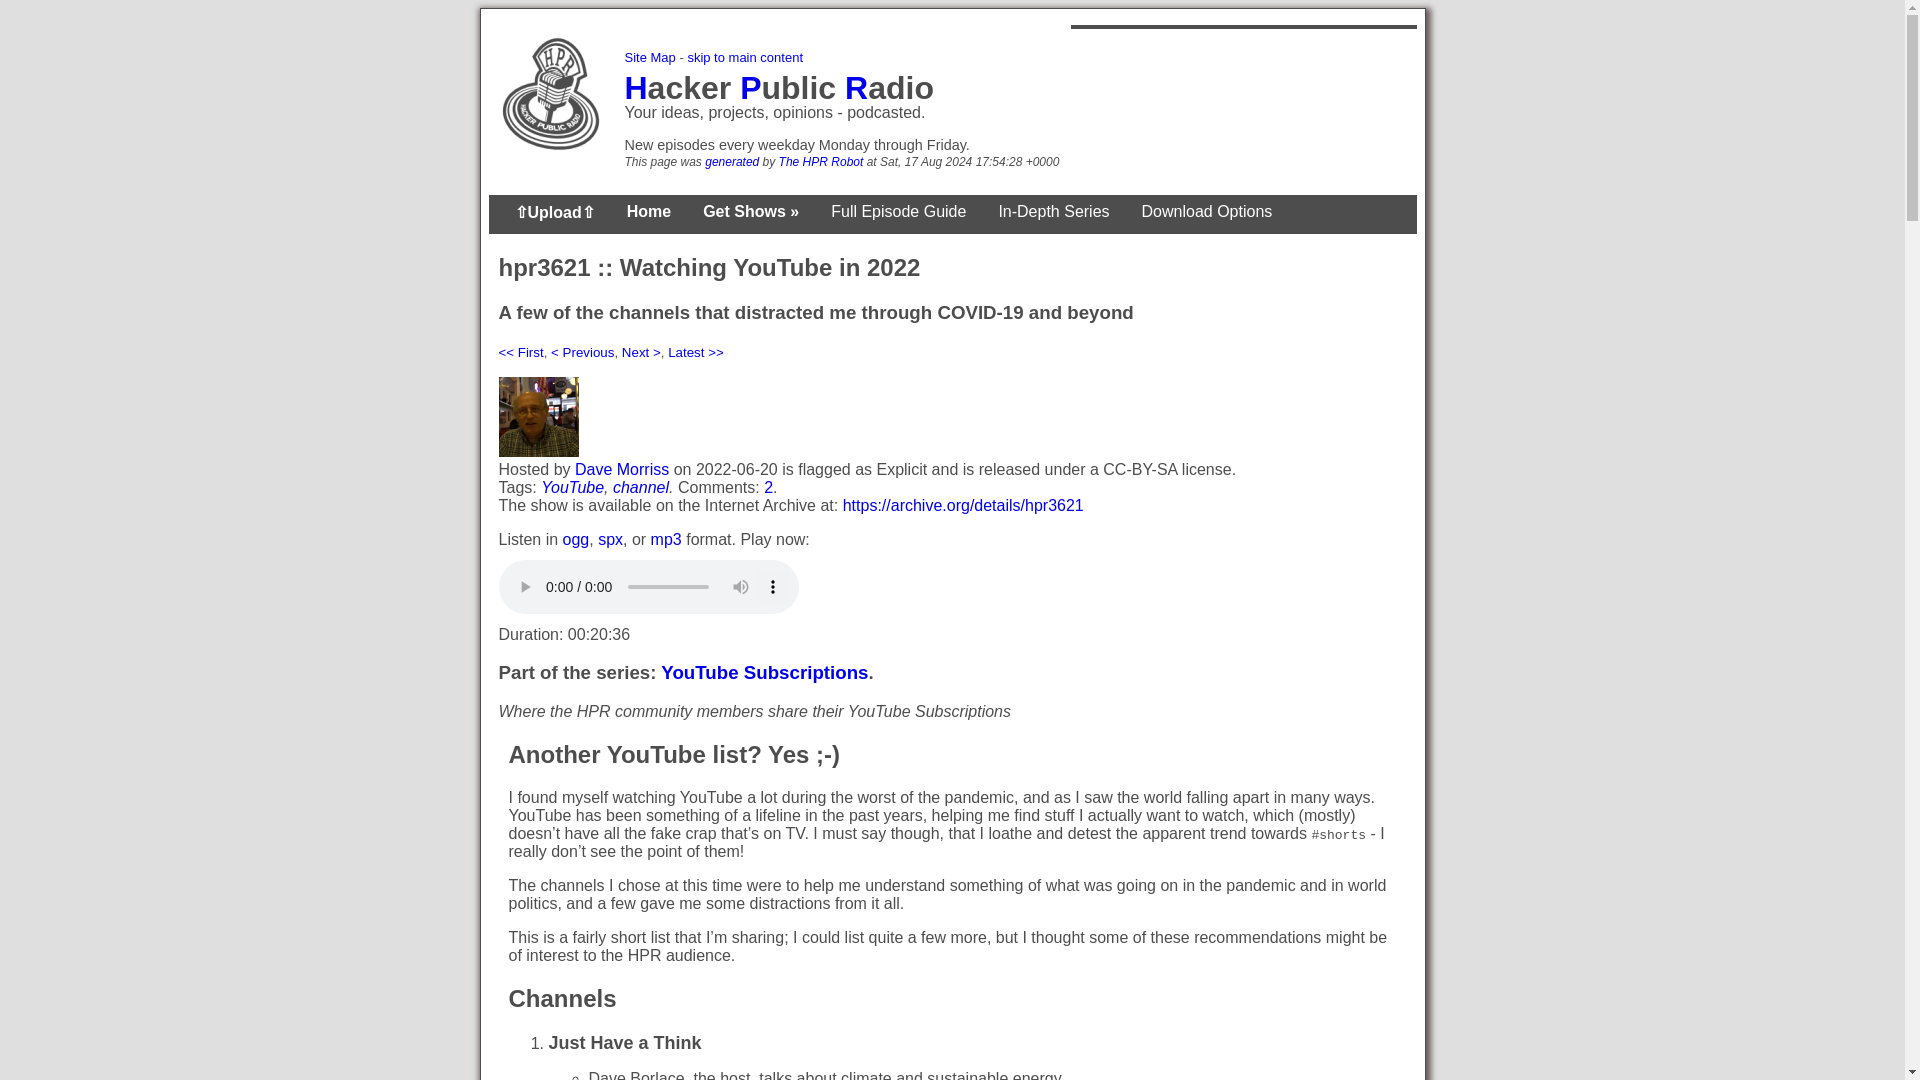  What do you see at coordinates (898, 212) in the screenshot?
I see `Full Episode Guide` at bounding box center [898, 212].